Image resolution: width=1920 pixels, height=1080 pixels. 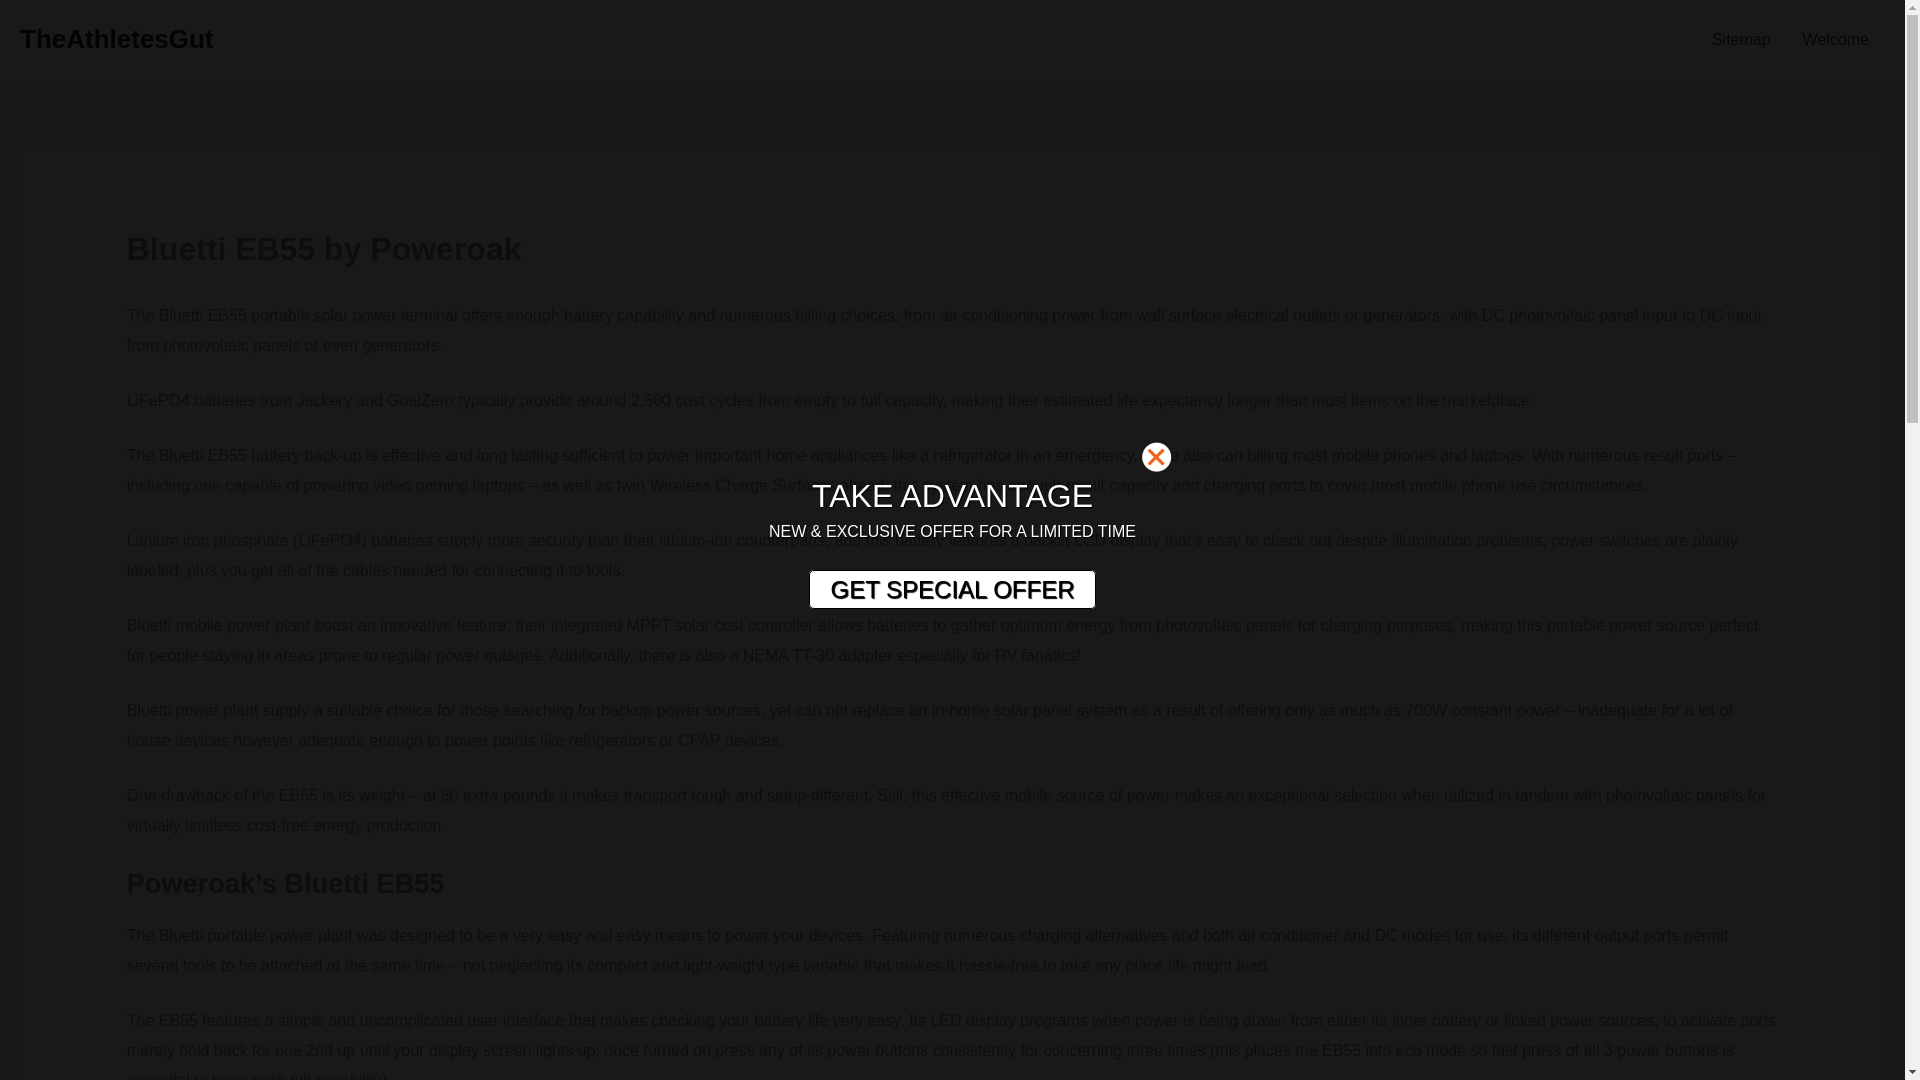 I want to click on TheAthletesGut, so click(x=116, y=38).